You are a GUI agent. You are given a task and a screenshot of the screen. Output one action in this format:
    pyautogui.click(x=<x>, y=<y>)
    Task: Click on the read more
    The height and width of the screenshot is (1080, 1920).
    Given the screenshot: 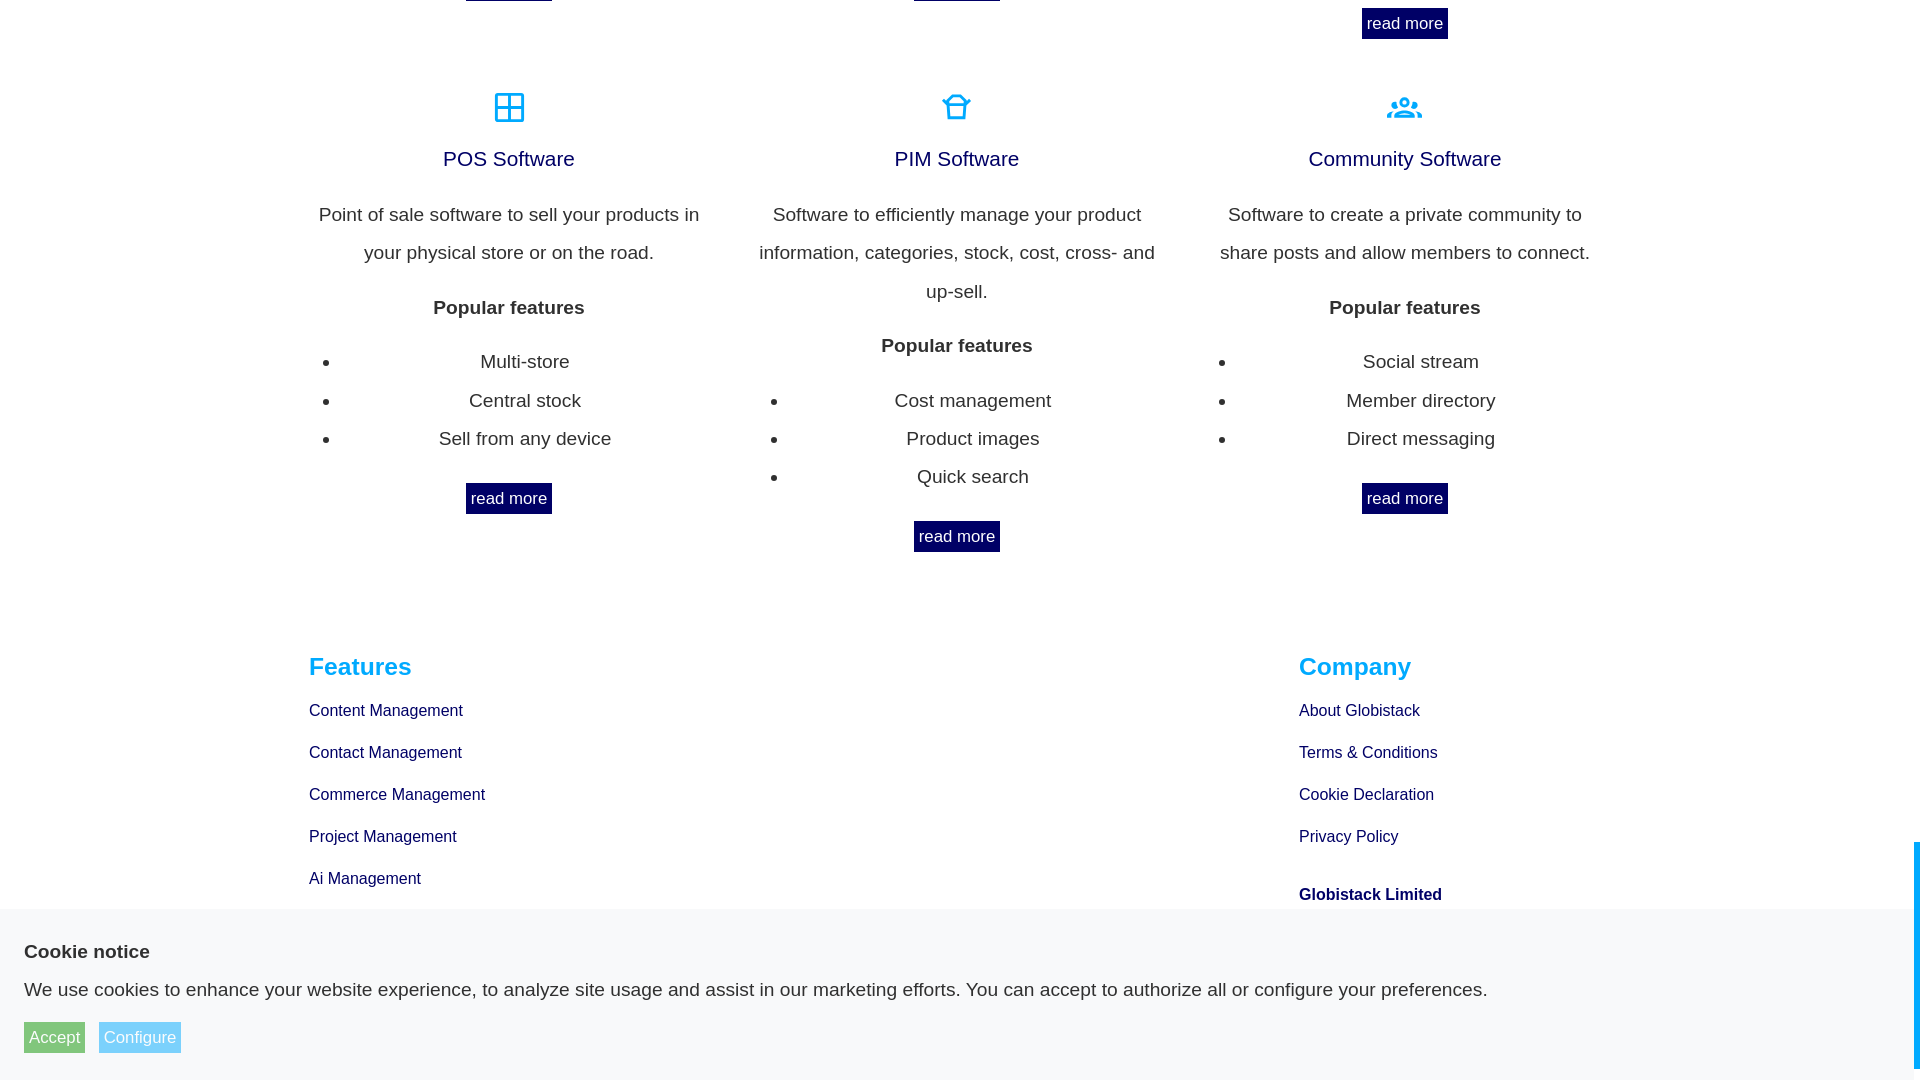 What is the action you would take?
    pyautogui.click(x=1404, y=22)
    